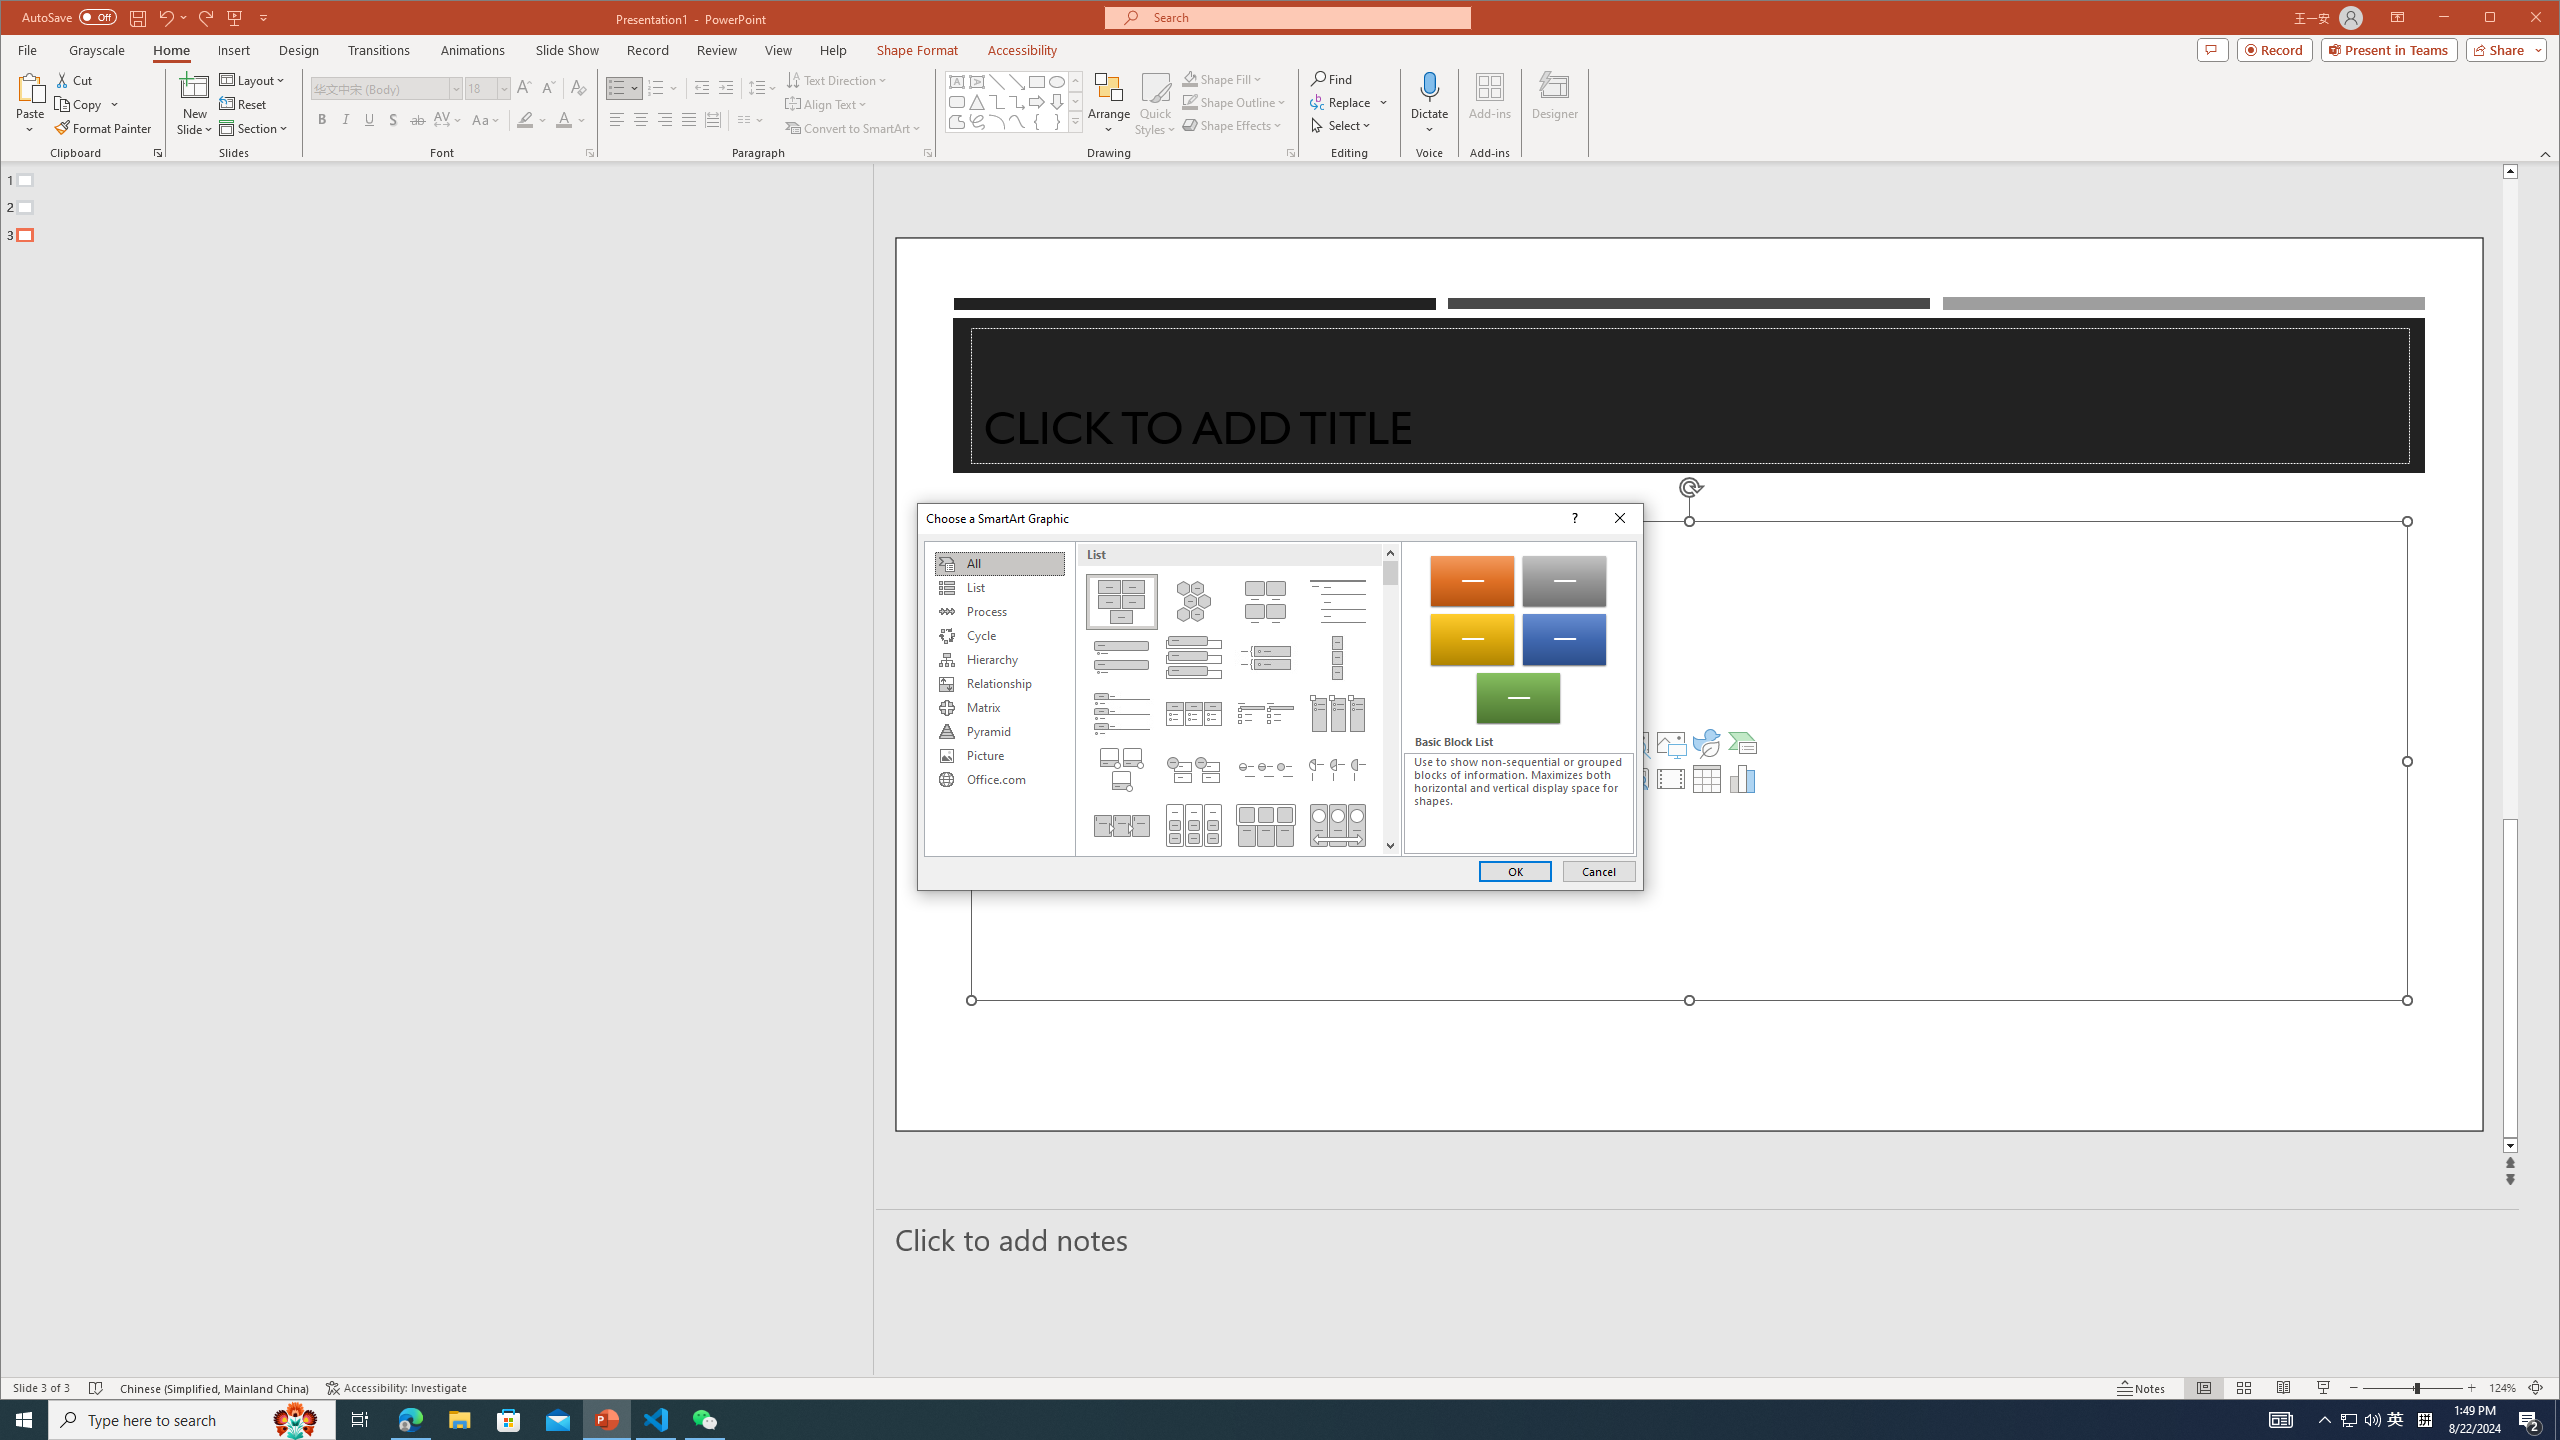 This screenshot has width=2560, height=1440. Describe the element at coordinates (997, 102) in the screenshot. I see `Connector: Elbow` at that location.